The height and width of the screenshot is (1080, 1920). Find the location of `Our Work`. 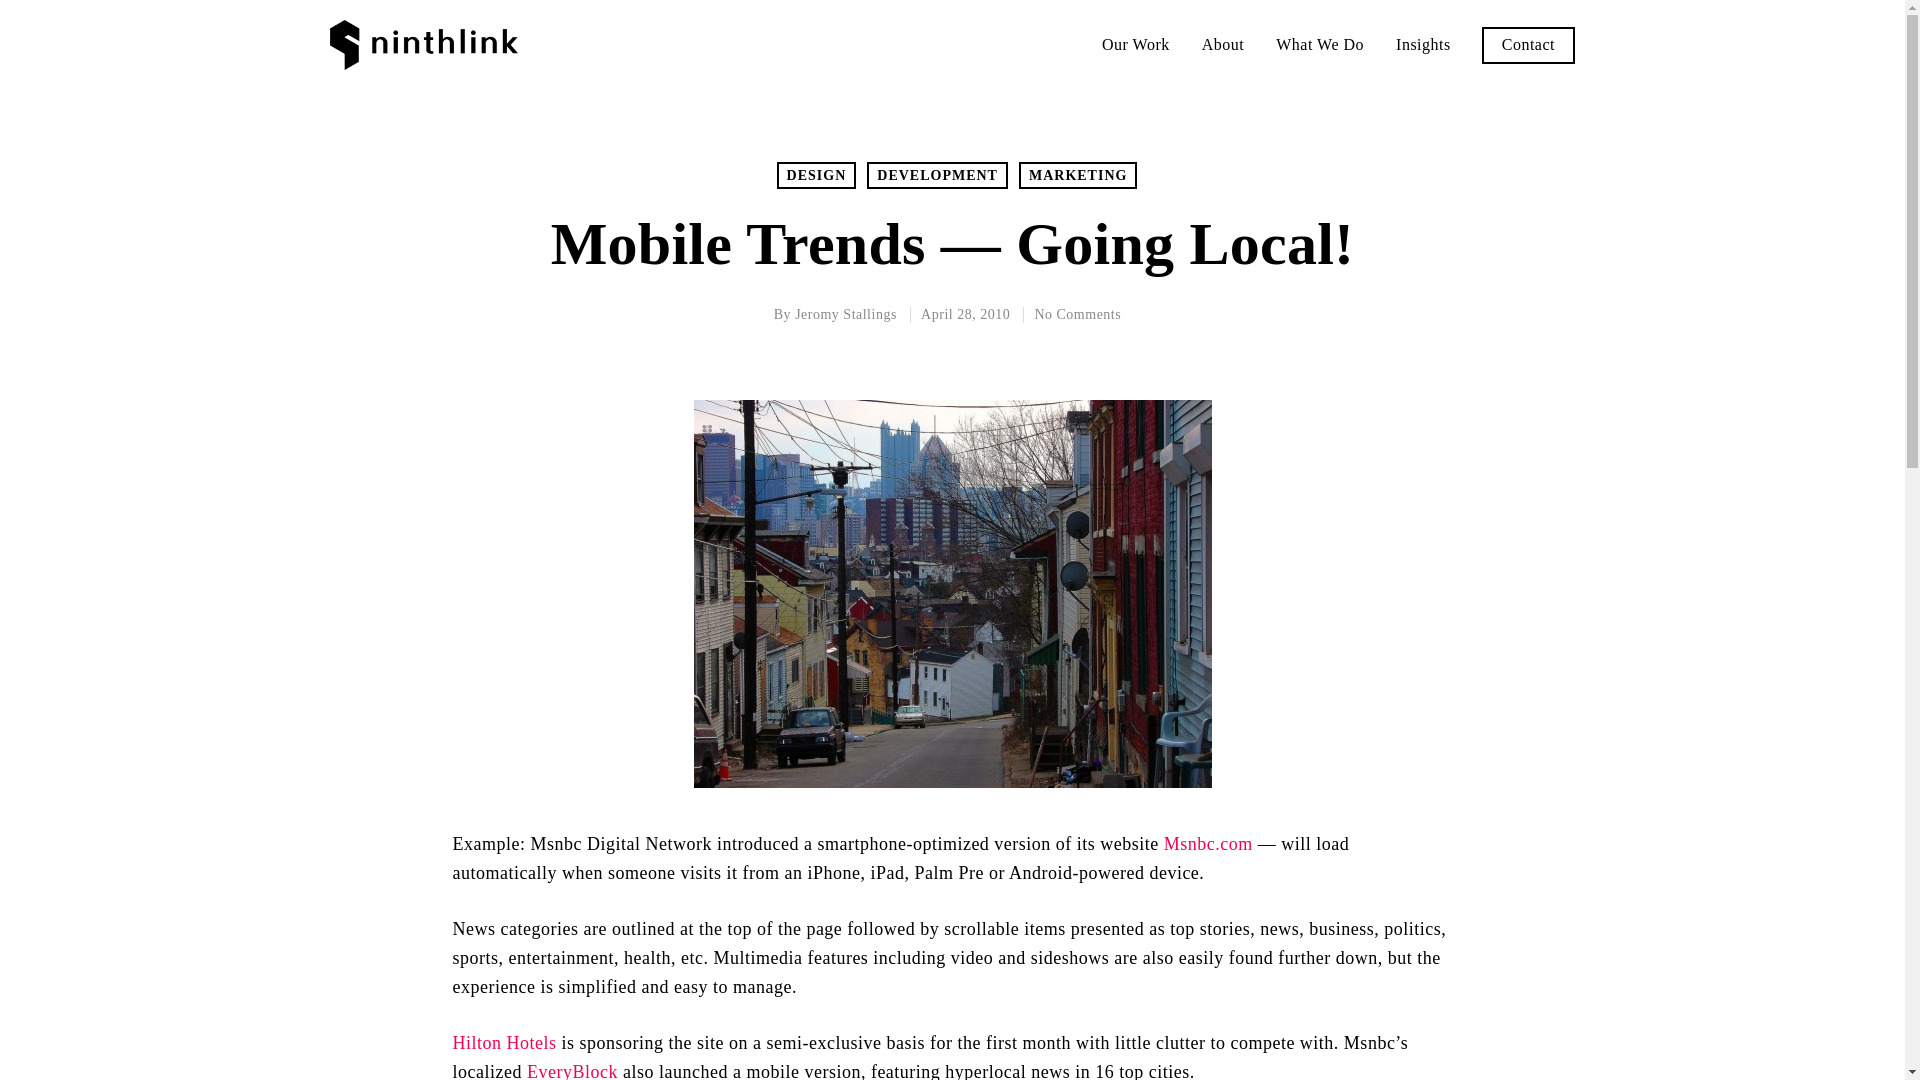

Our Work is located at coordinates (1135, 44).